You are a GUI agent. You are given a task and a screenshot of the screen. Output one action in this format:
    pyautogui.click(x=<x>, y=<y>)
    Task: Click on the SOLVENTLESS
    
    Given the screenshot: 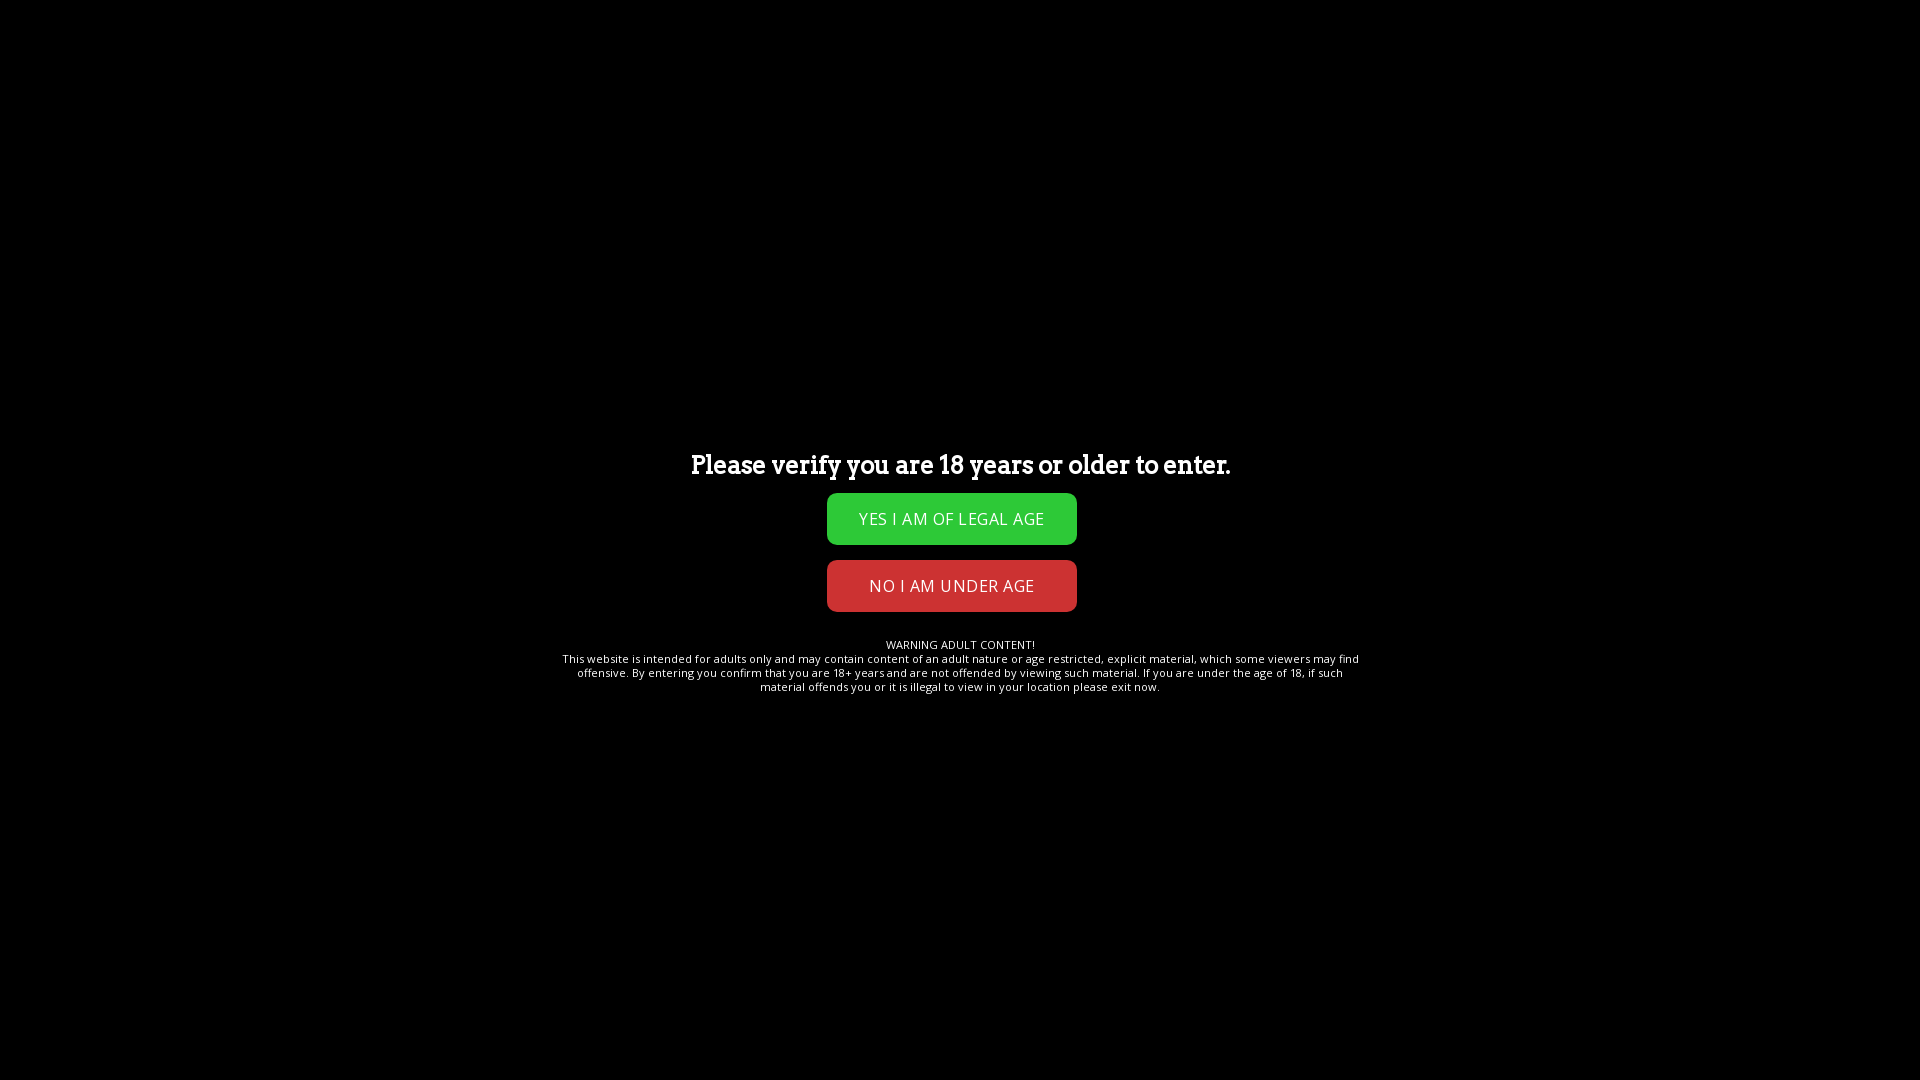 What is the action you would take?
    pyautogui.click(x=820, y=111)
    